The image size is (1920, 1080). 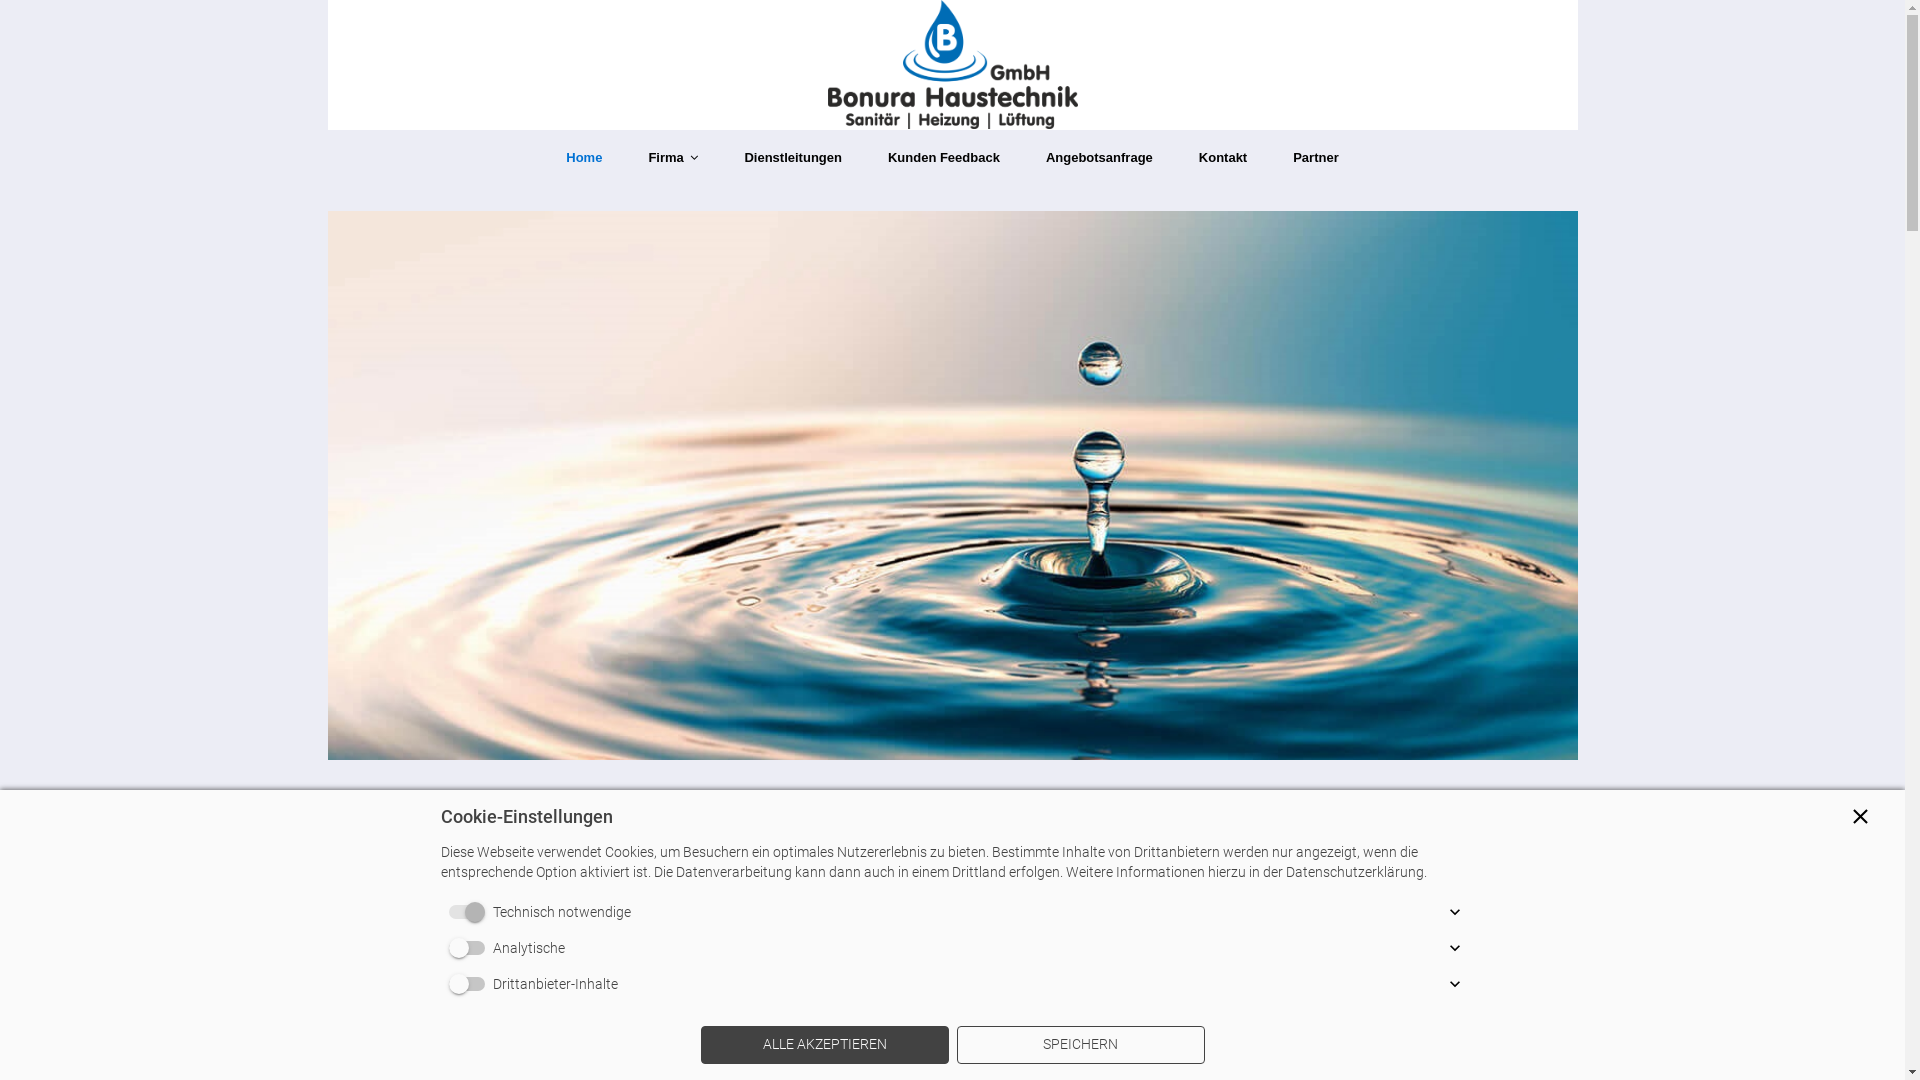 What do you see at coordinates (1223, 158) in the screenshot?
I see `Kontakt` at bounding box center [1223, 158].